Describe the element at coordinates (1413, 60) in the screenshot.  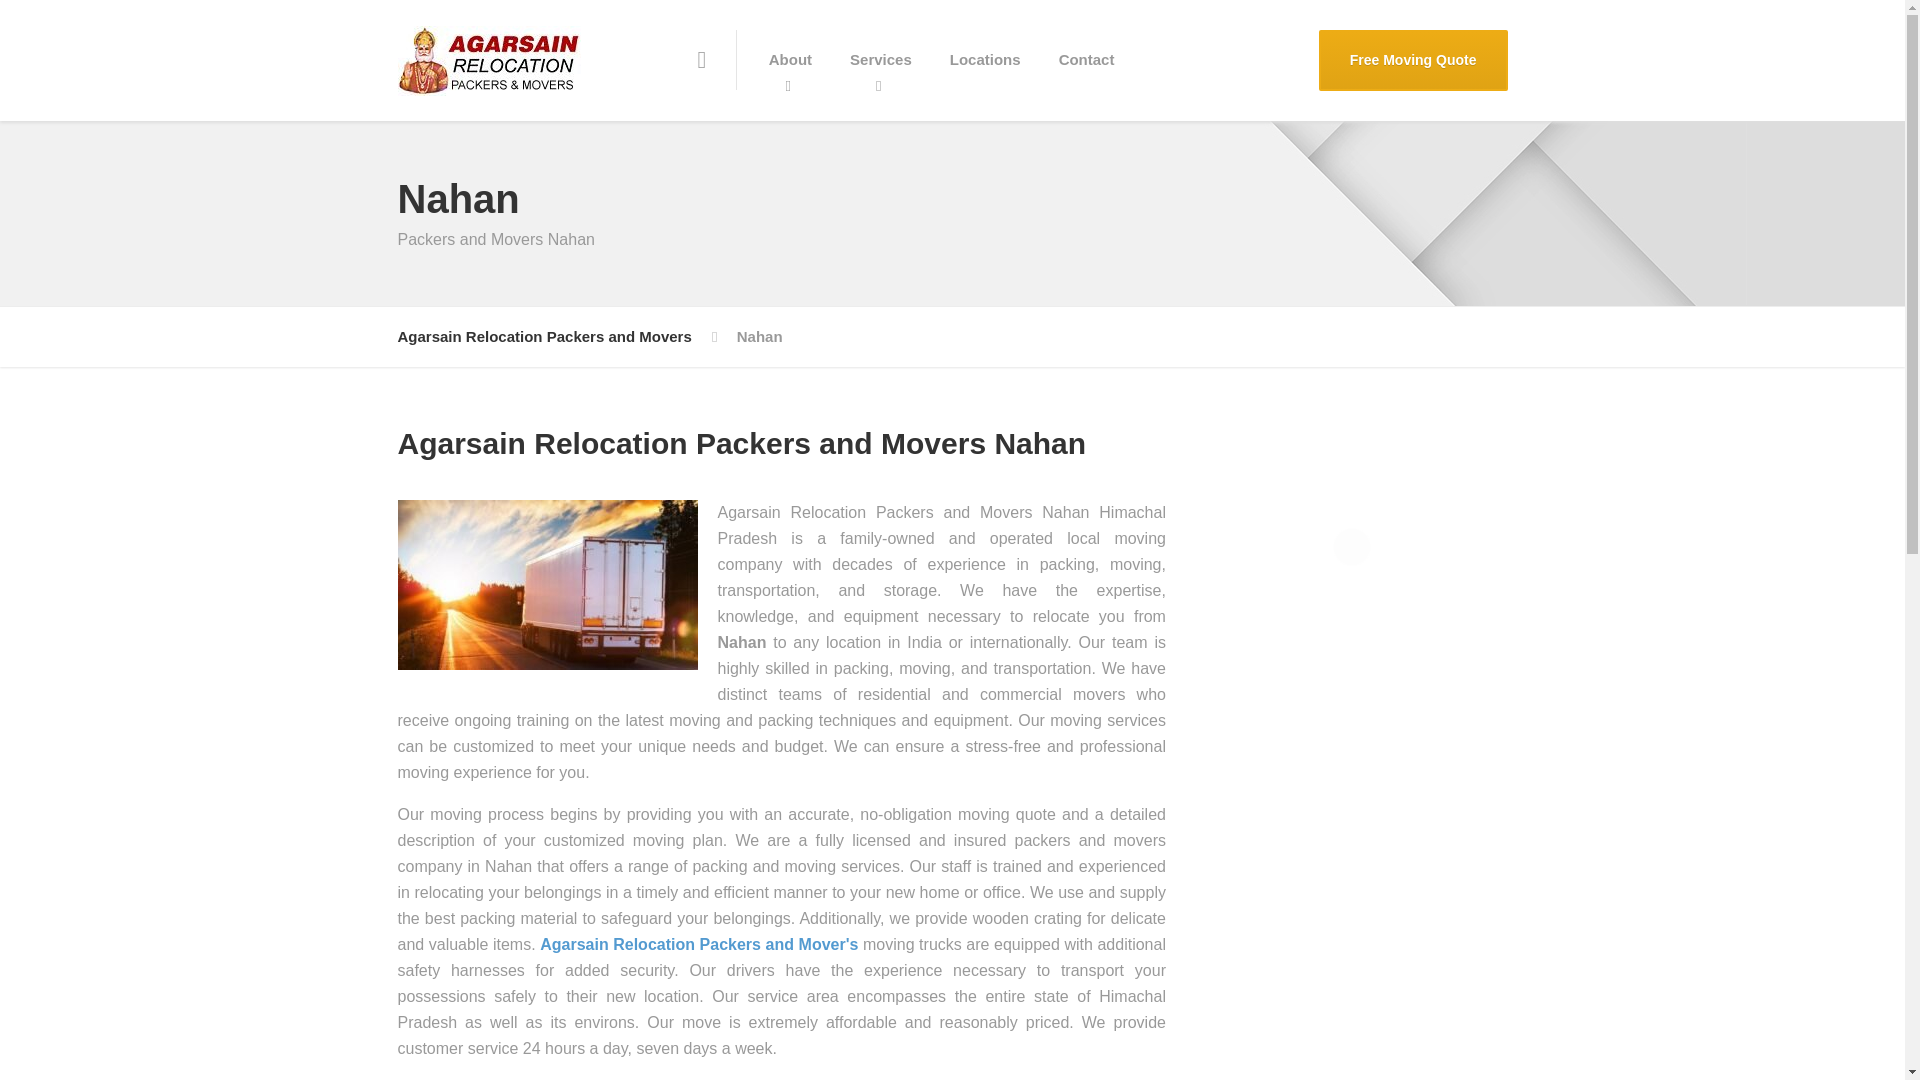
I see `Free Moving Quote` at that location.